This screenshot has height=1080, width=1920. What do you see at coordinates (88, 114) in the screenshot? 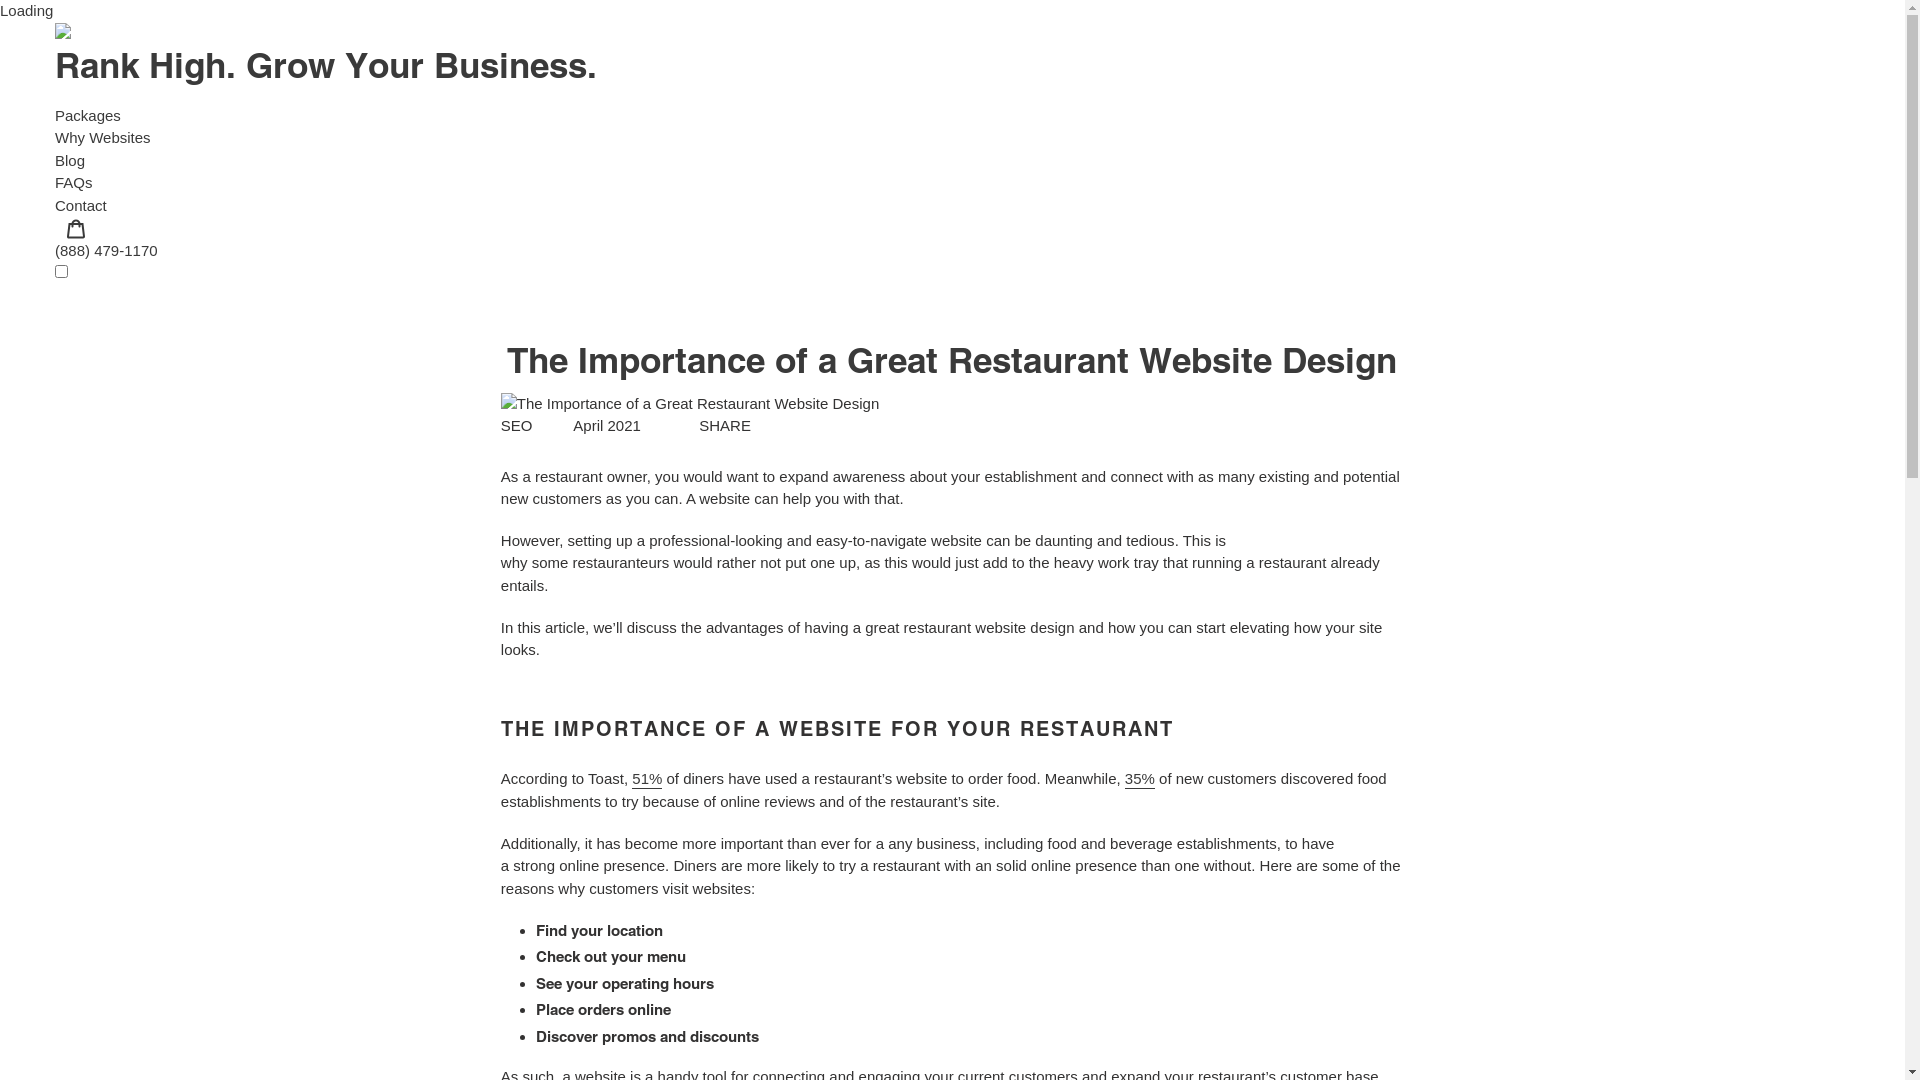
I see `Packages` at bounding box center [88, 114].